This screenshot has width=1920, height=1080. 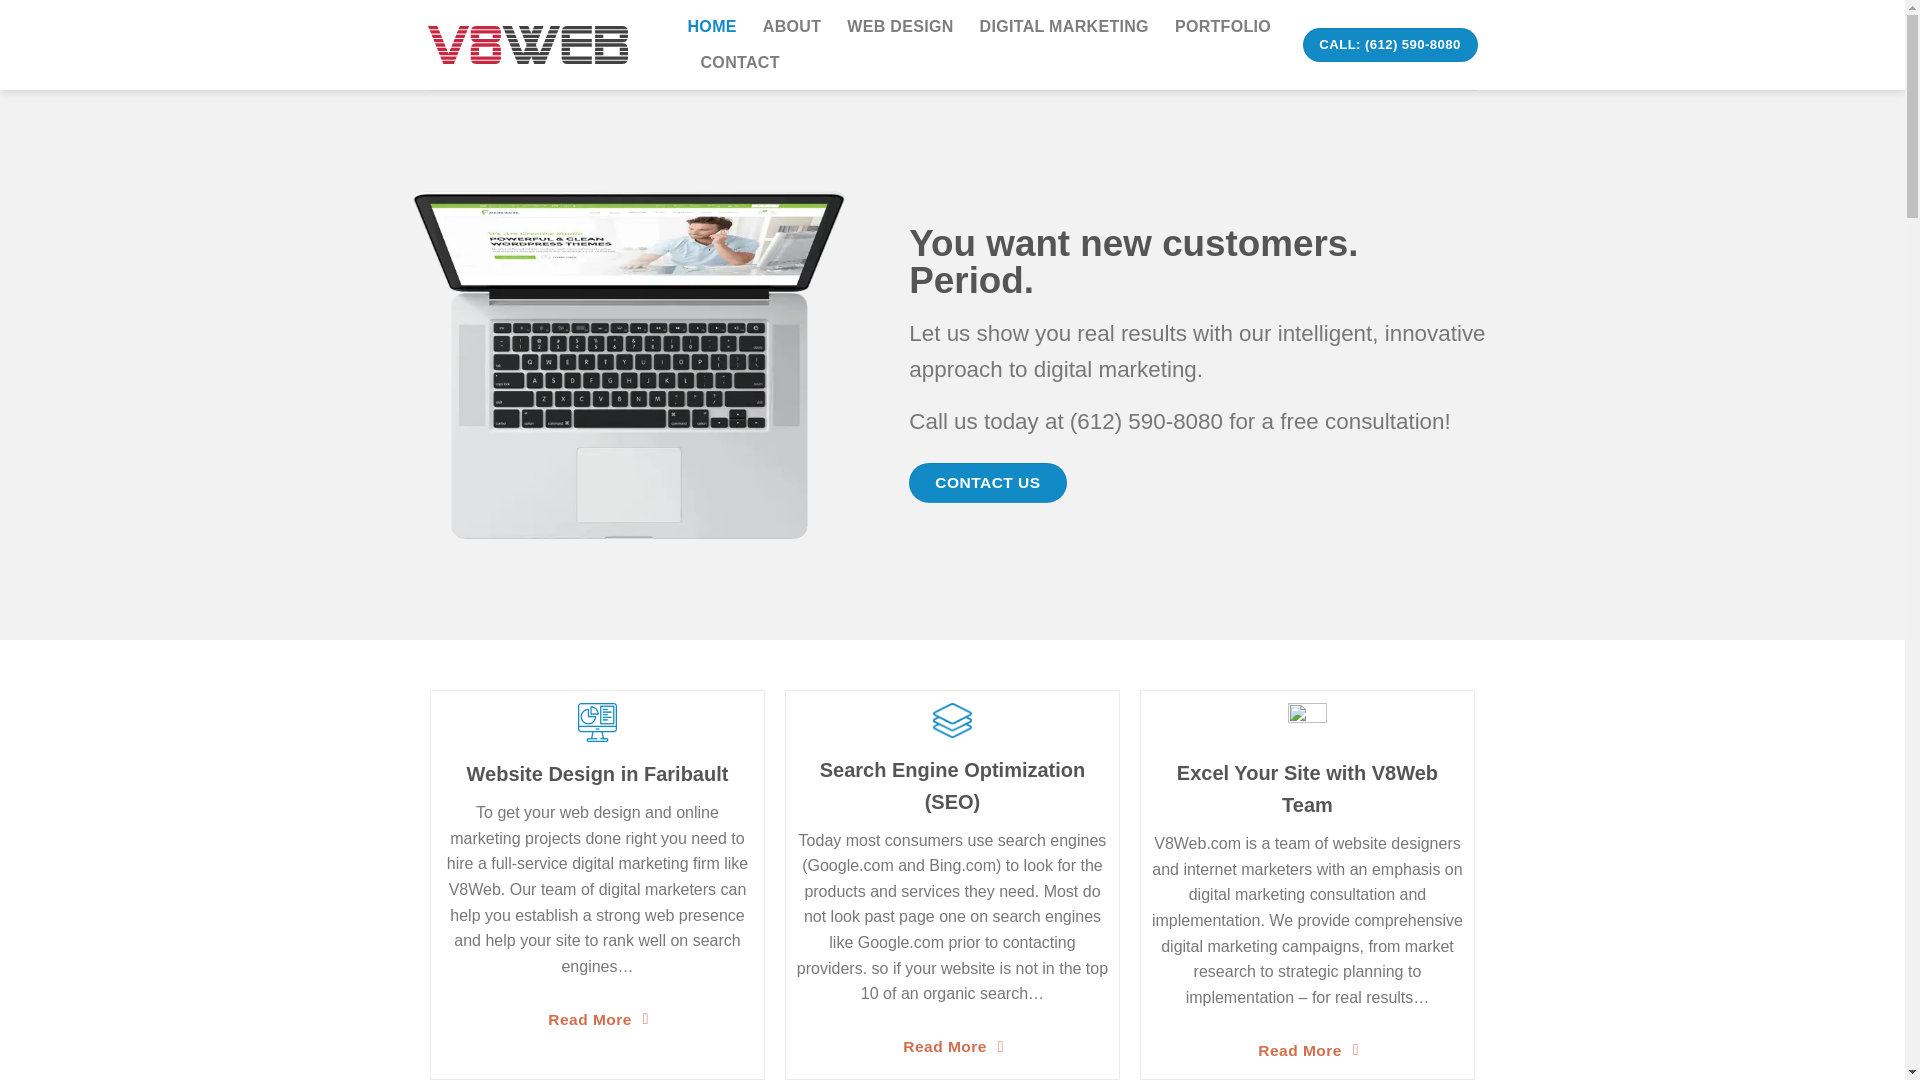 I want to click on Read More, so click(x=598, y=1019).